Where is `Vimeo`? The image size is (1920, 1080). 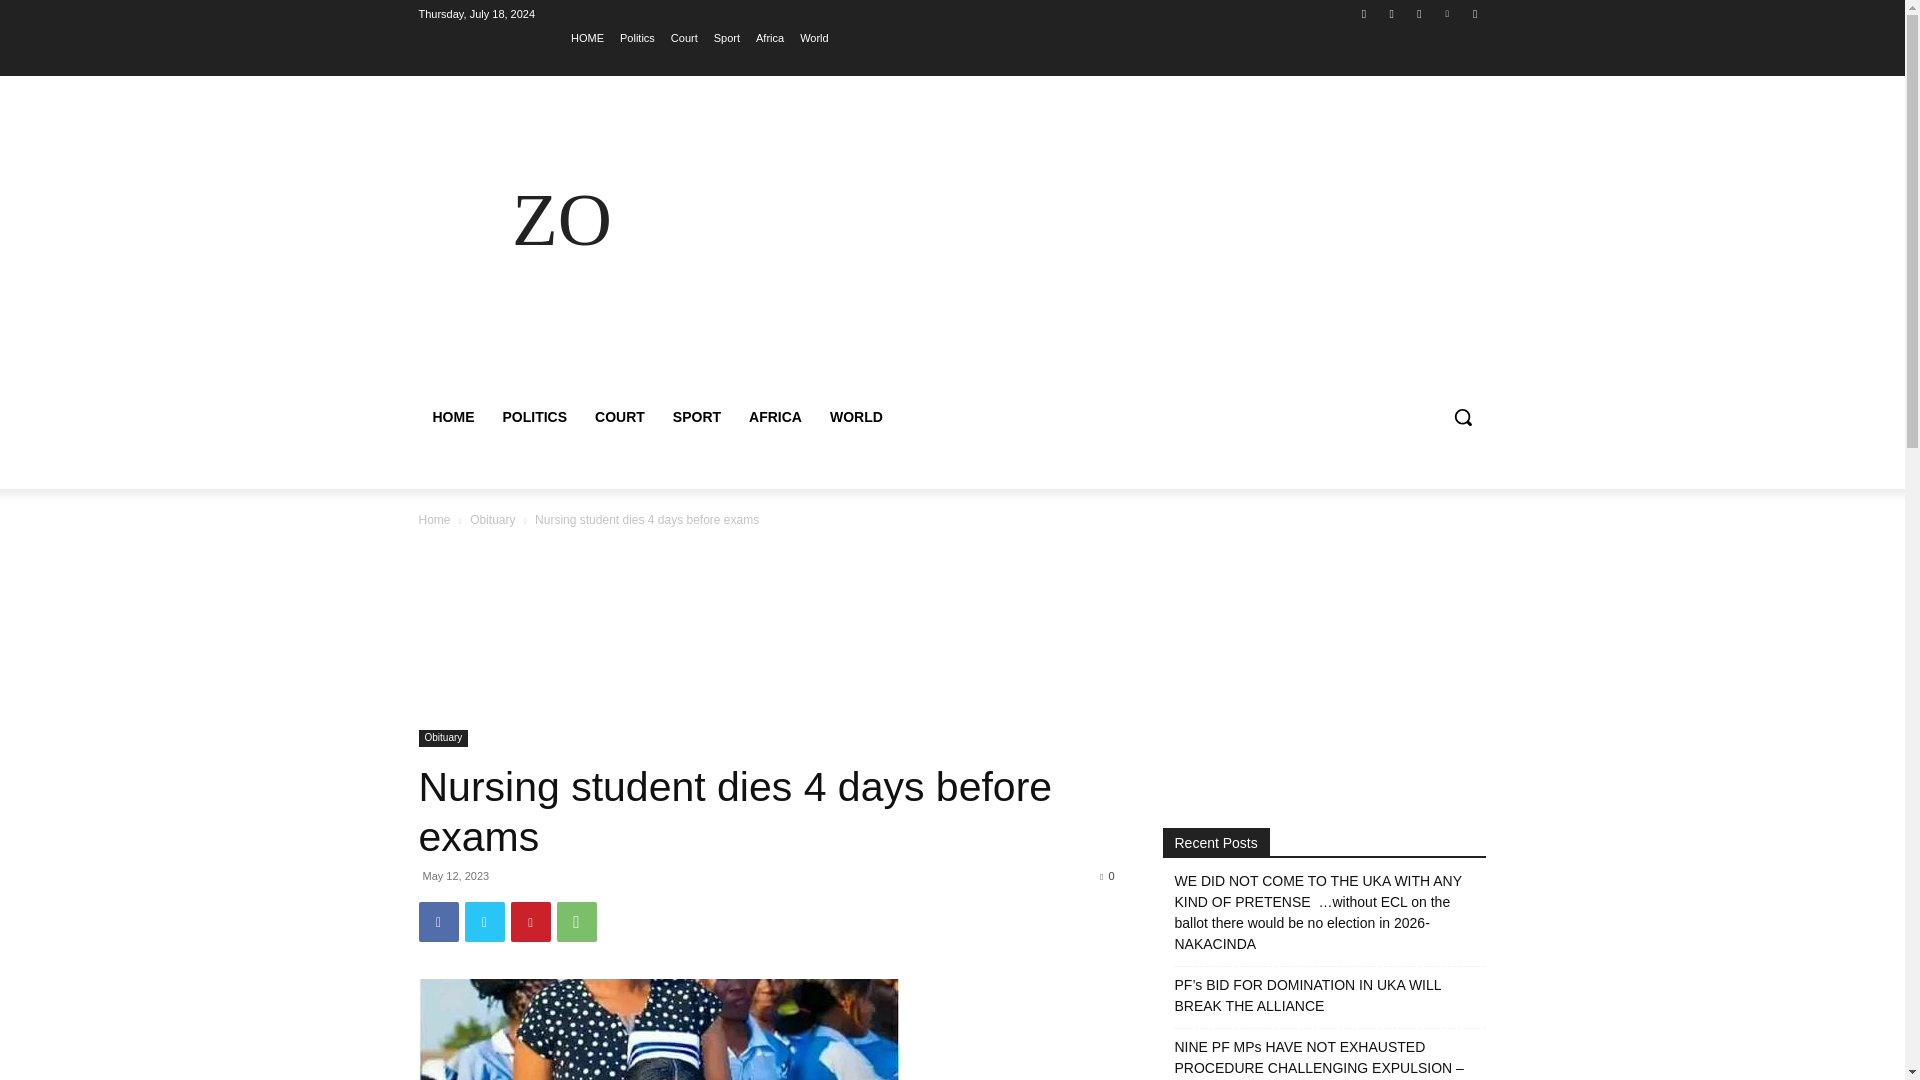 Vimeo is located at coordinates (1448, 13).